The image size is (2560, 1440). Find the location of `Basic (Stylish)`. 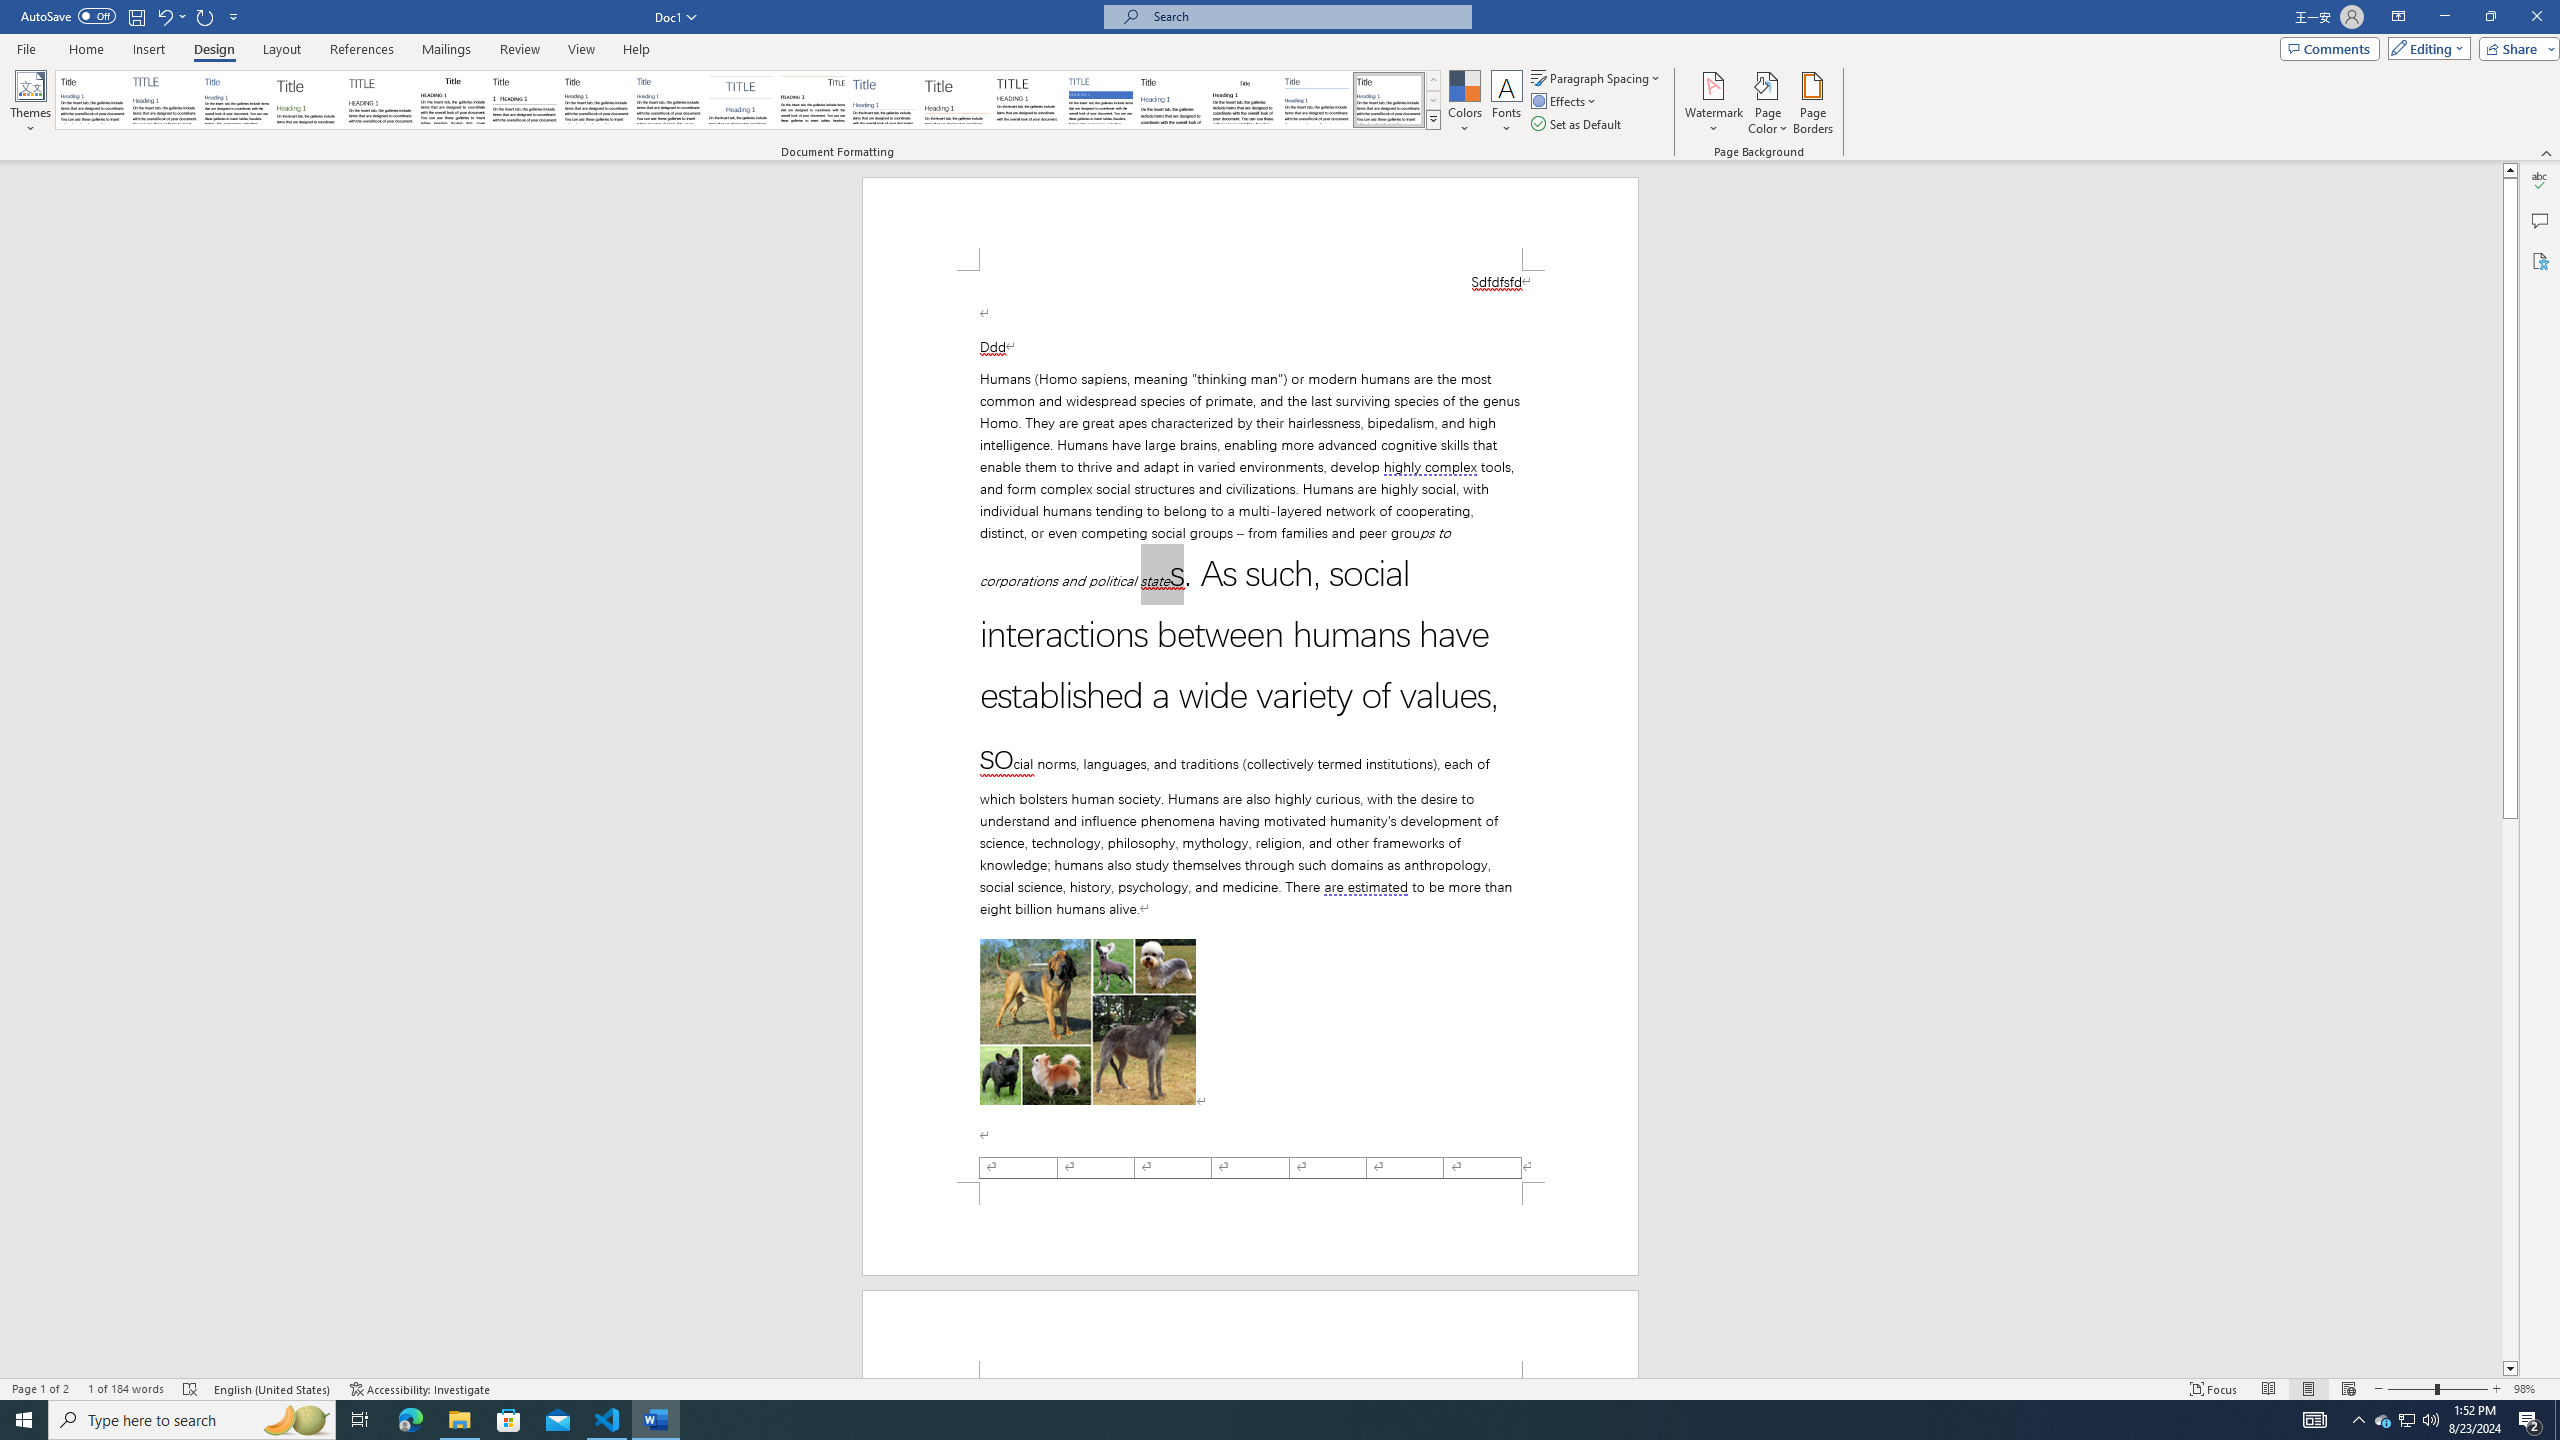

Basic (Stylish) is located at coordinates (309, 100).